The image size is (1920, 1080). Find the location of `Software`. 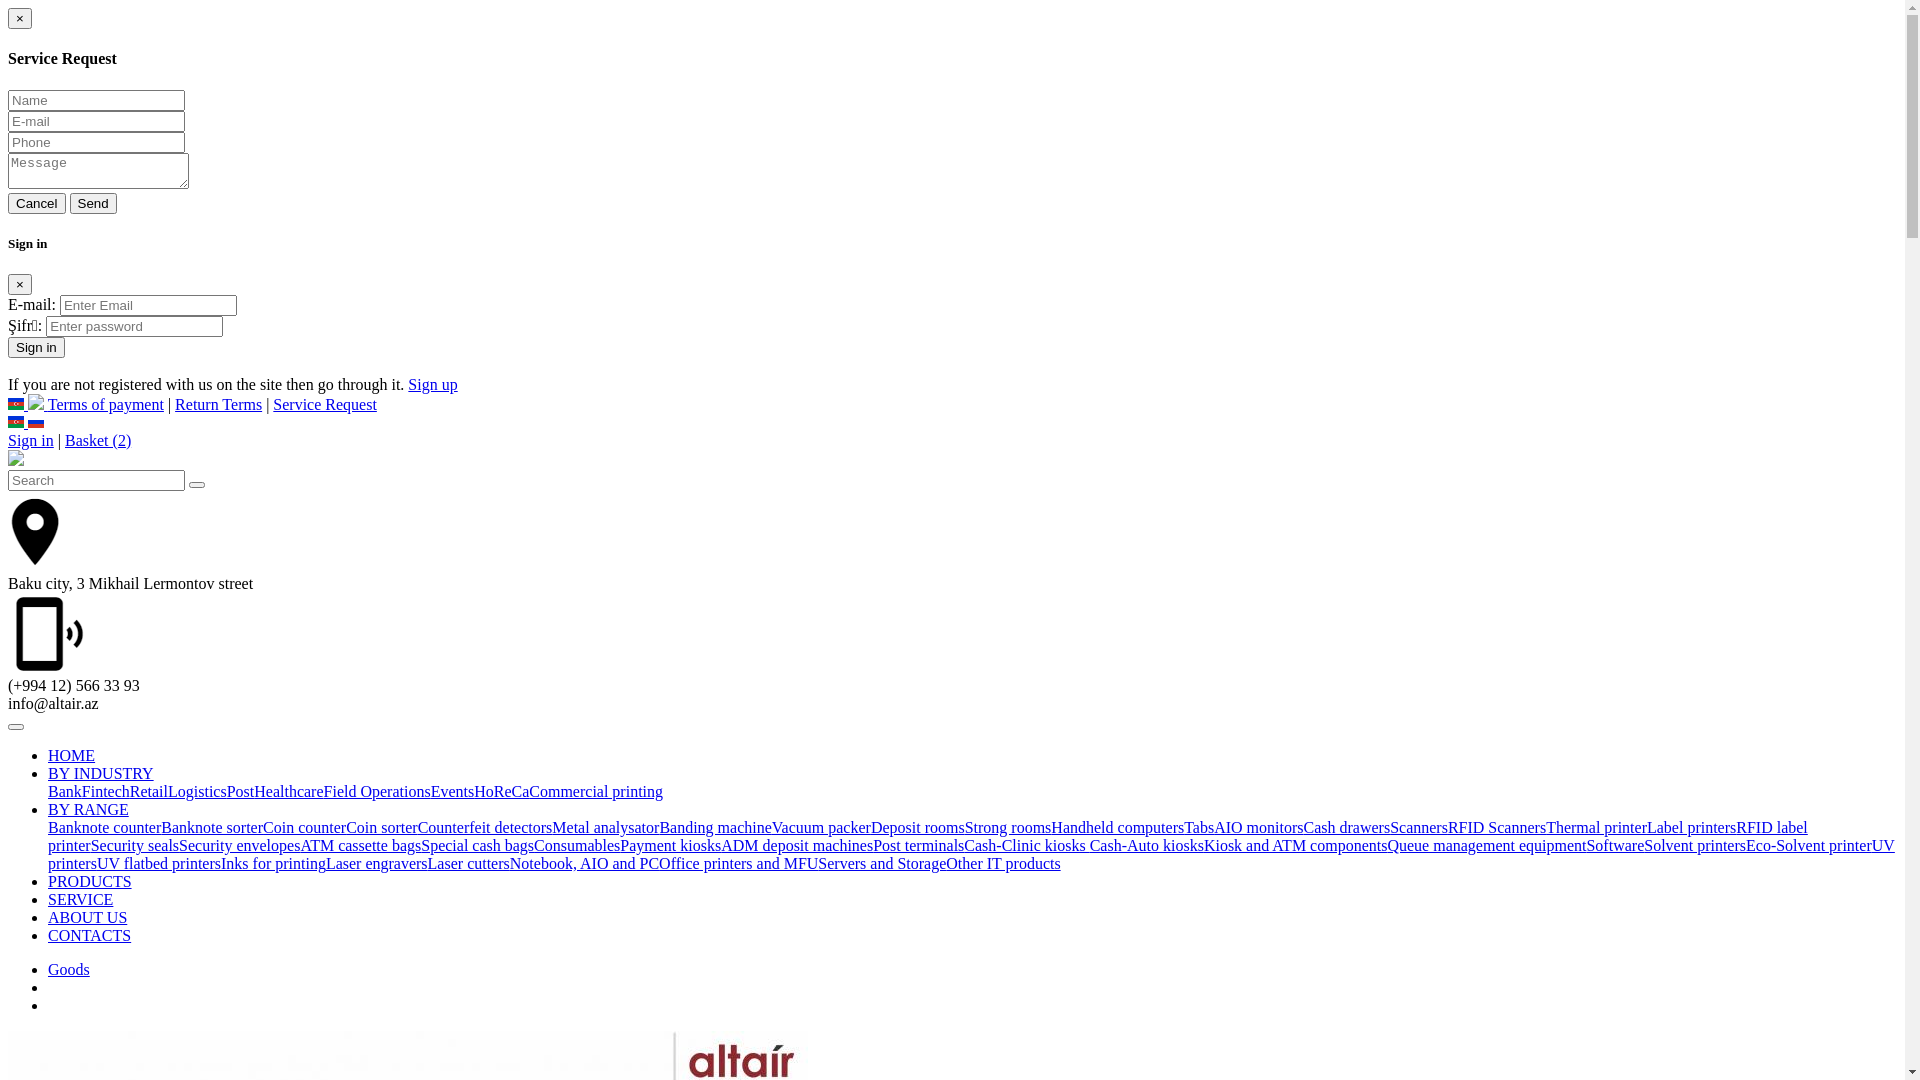

Software is located at coordinates (1615, 846).